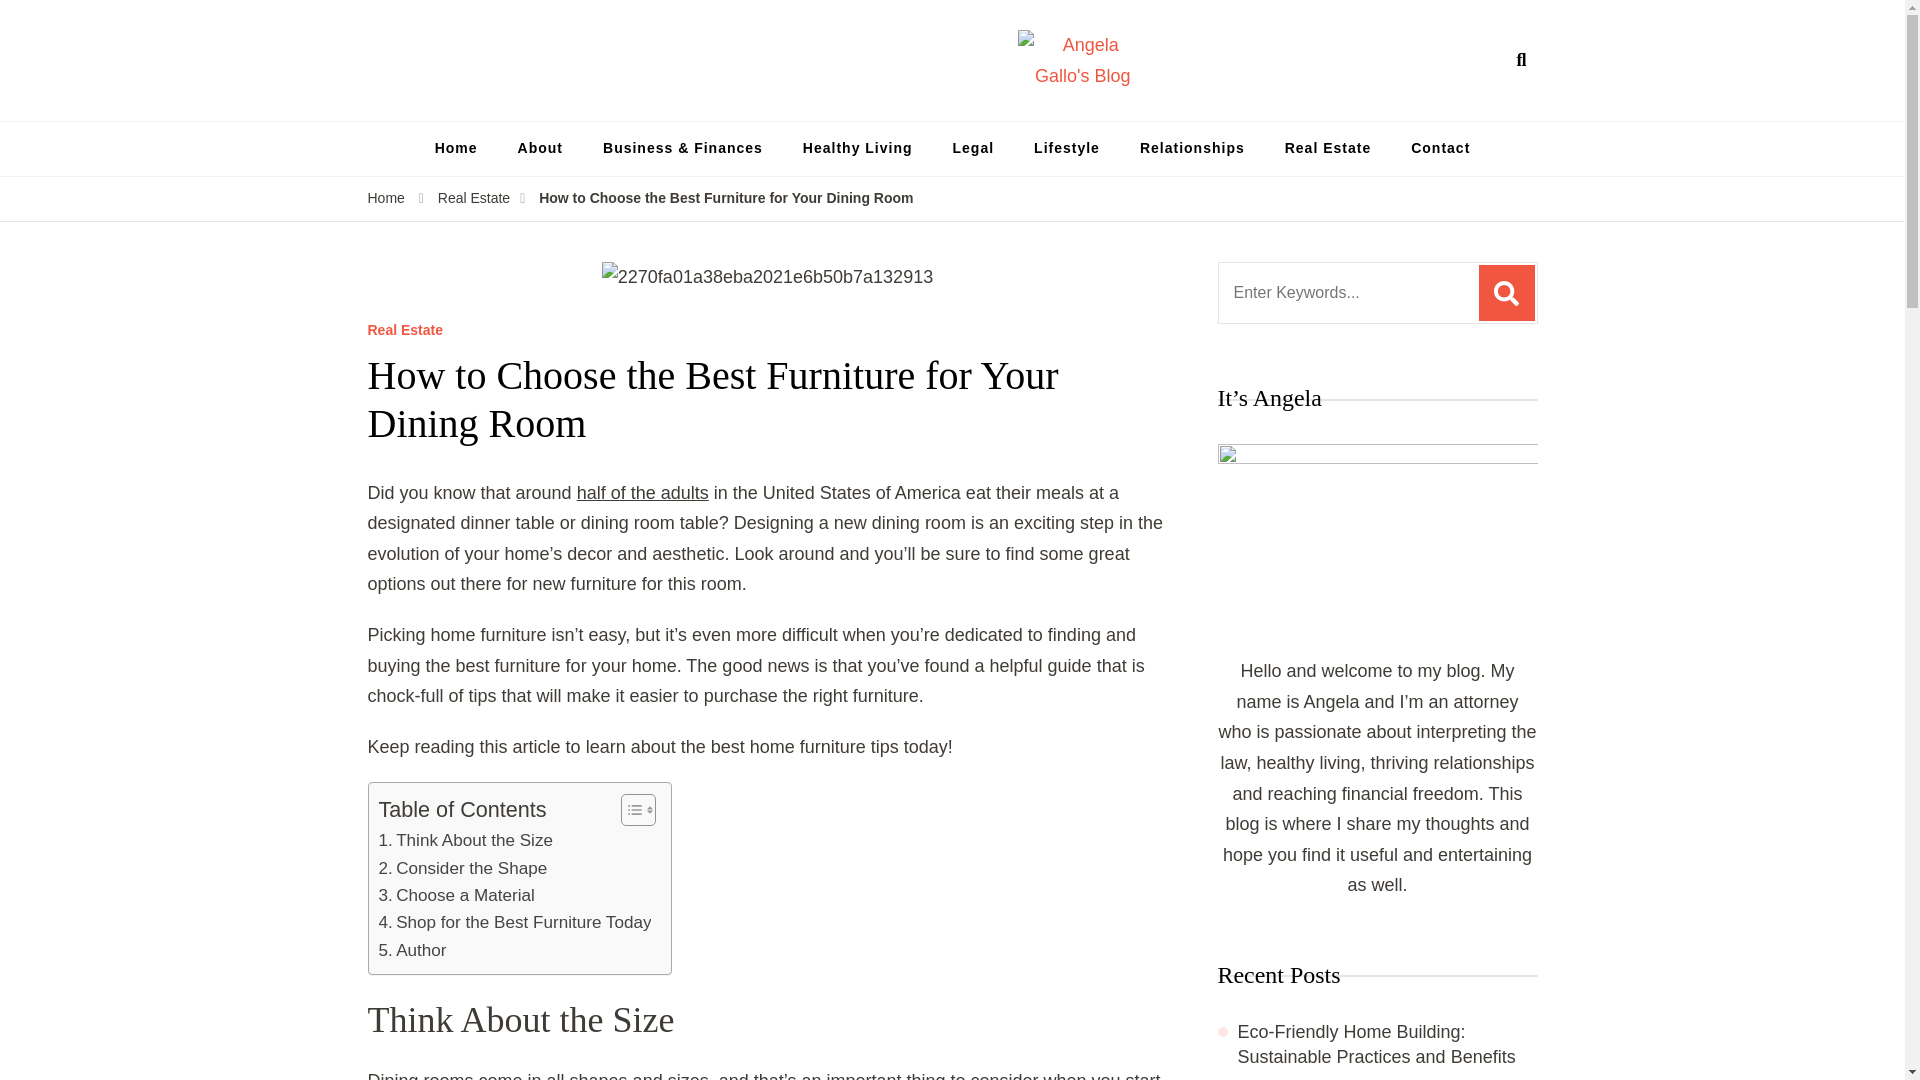 The height and width of the screenshot is (1080, 1920). What do you see at coordinates (456, 149) in the screenshot?
I see `Home` at bounding box center [456, 149].